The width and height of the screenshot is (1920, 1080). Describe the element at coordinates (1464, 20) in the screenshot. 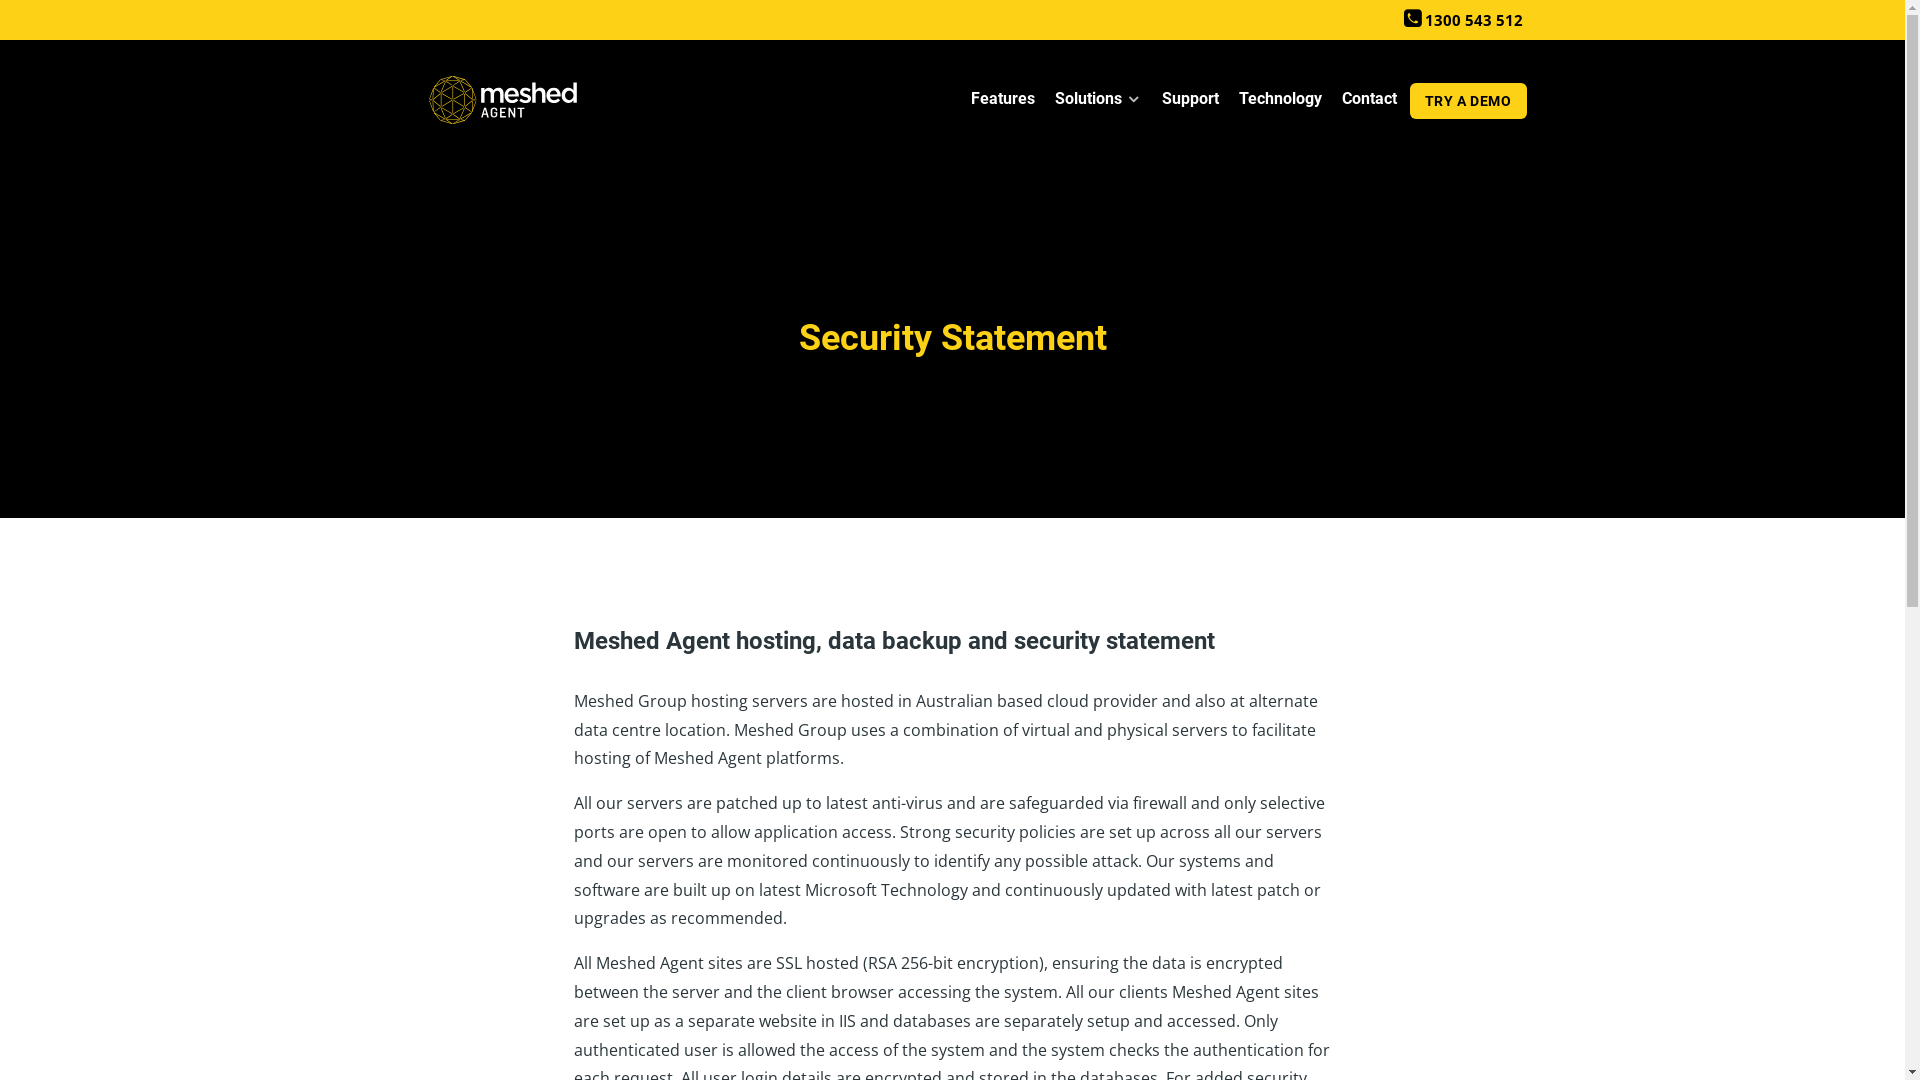

I see `1300 543 512` at that location.